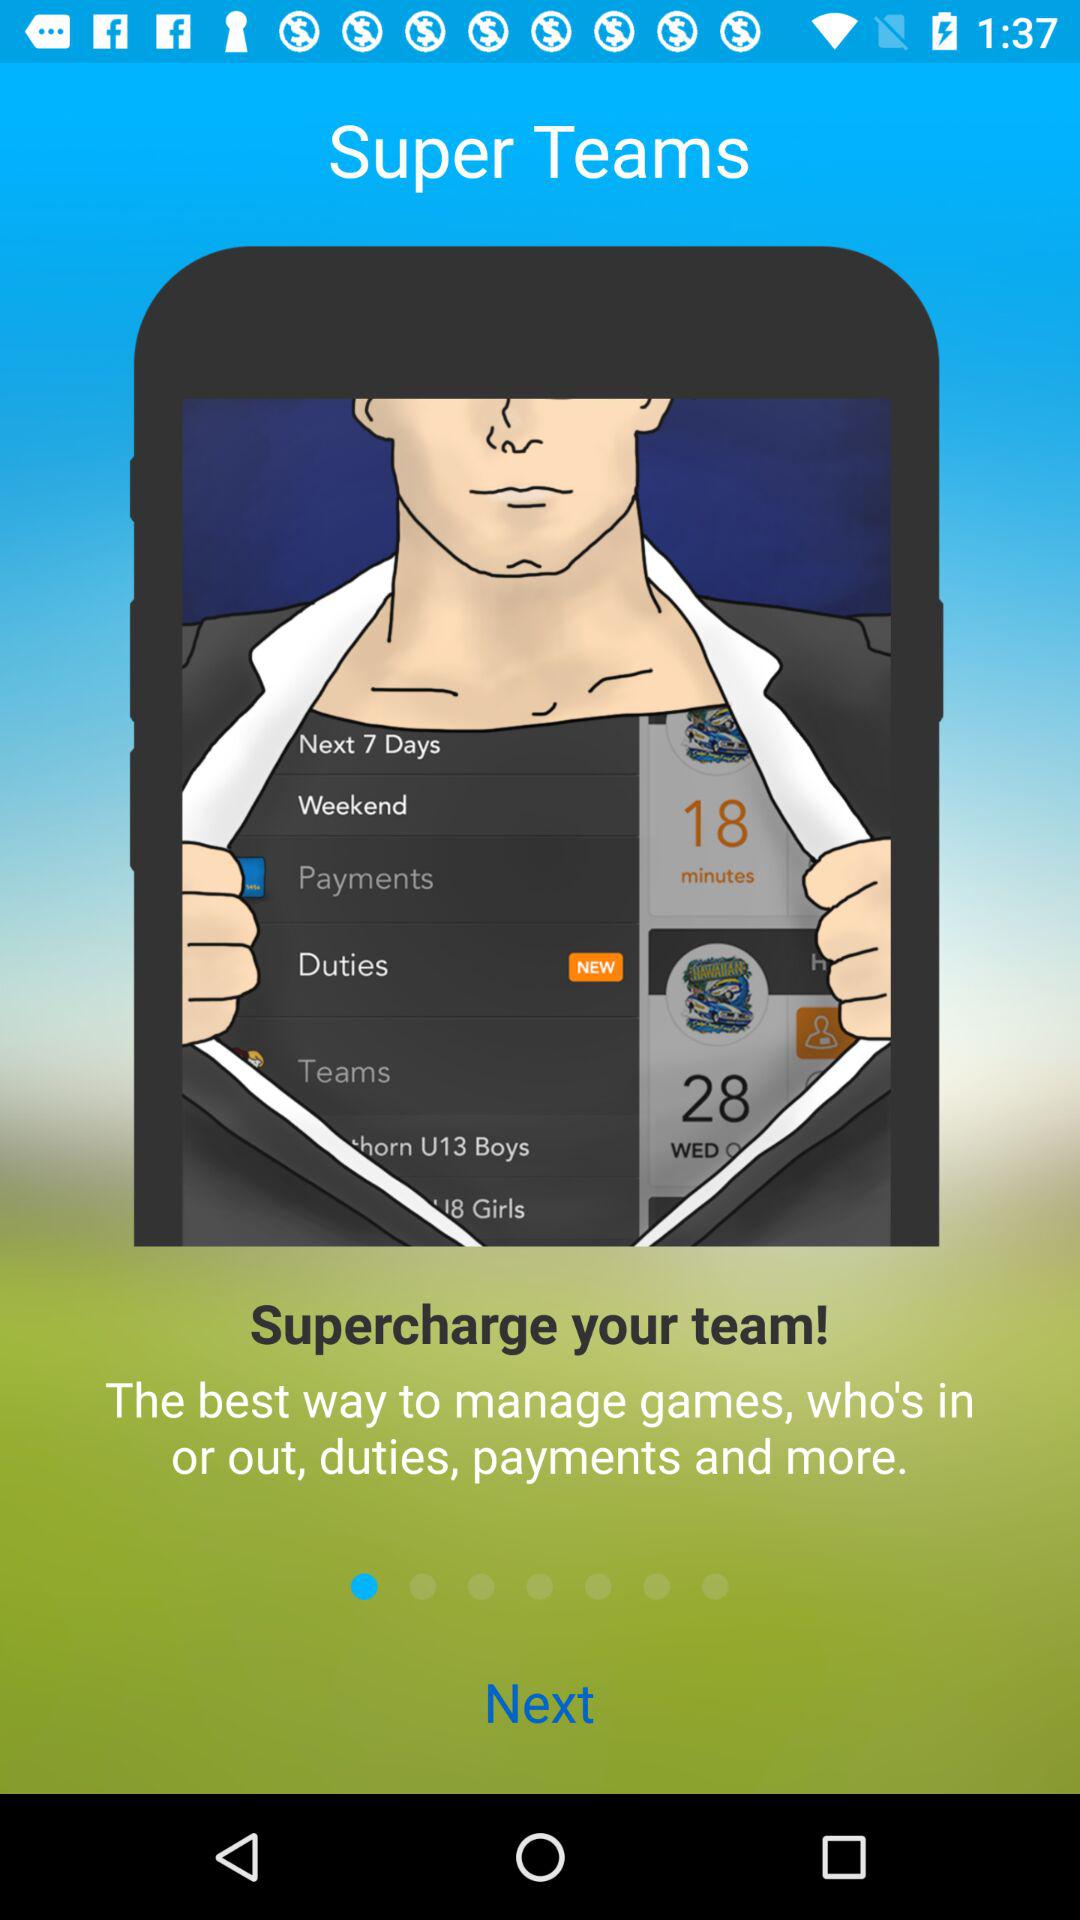  Describe the element at coordinates (481, 1586) in the screenshot. I see `launch the icon above next icon` at that location.